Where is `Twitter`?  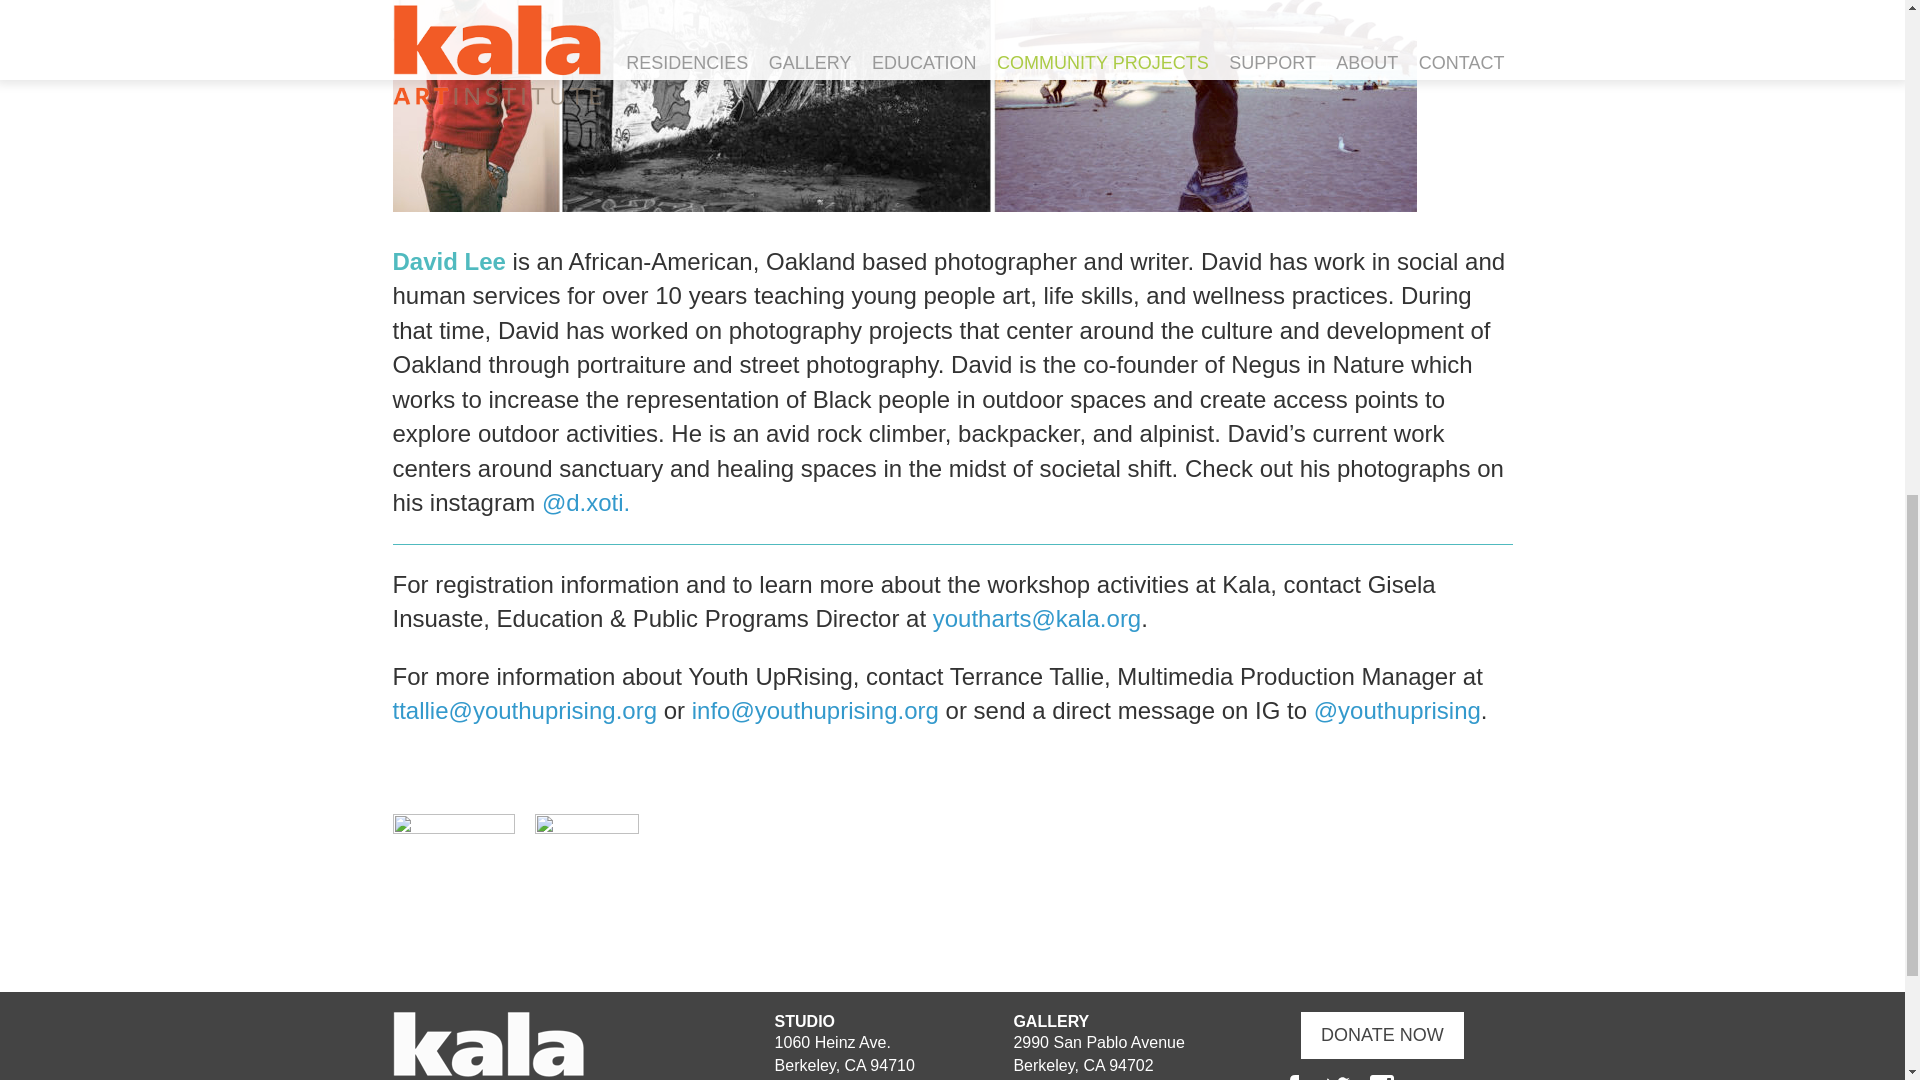 Twitter is located at coordinates (1338, 1077).